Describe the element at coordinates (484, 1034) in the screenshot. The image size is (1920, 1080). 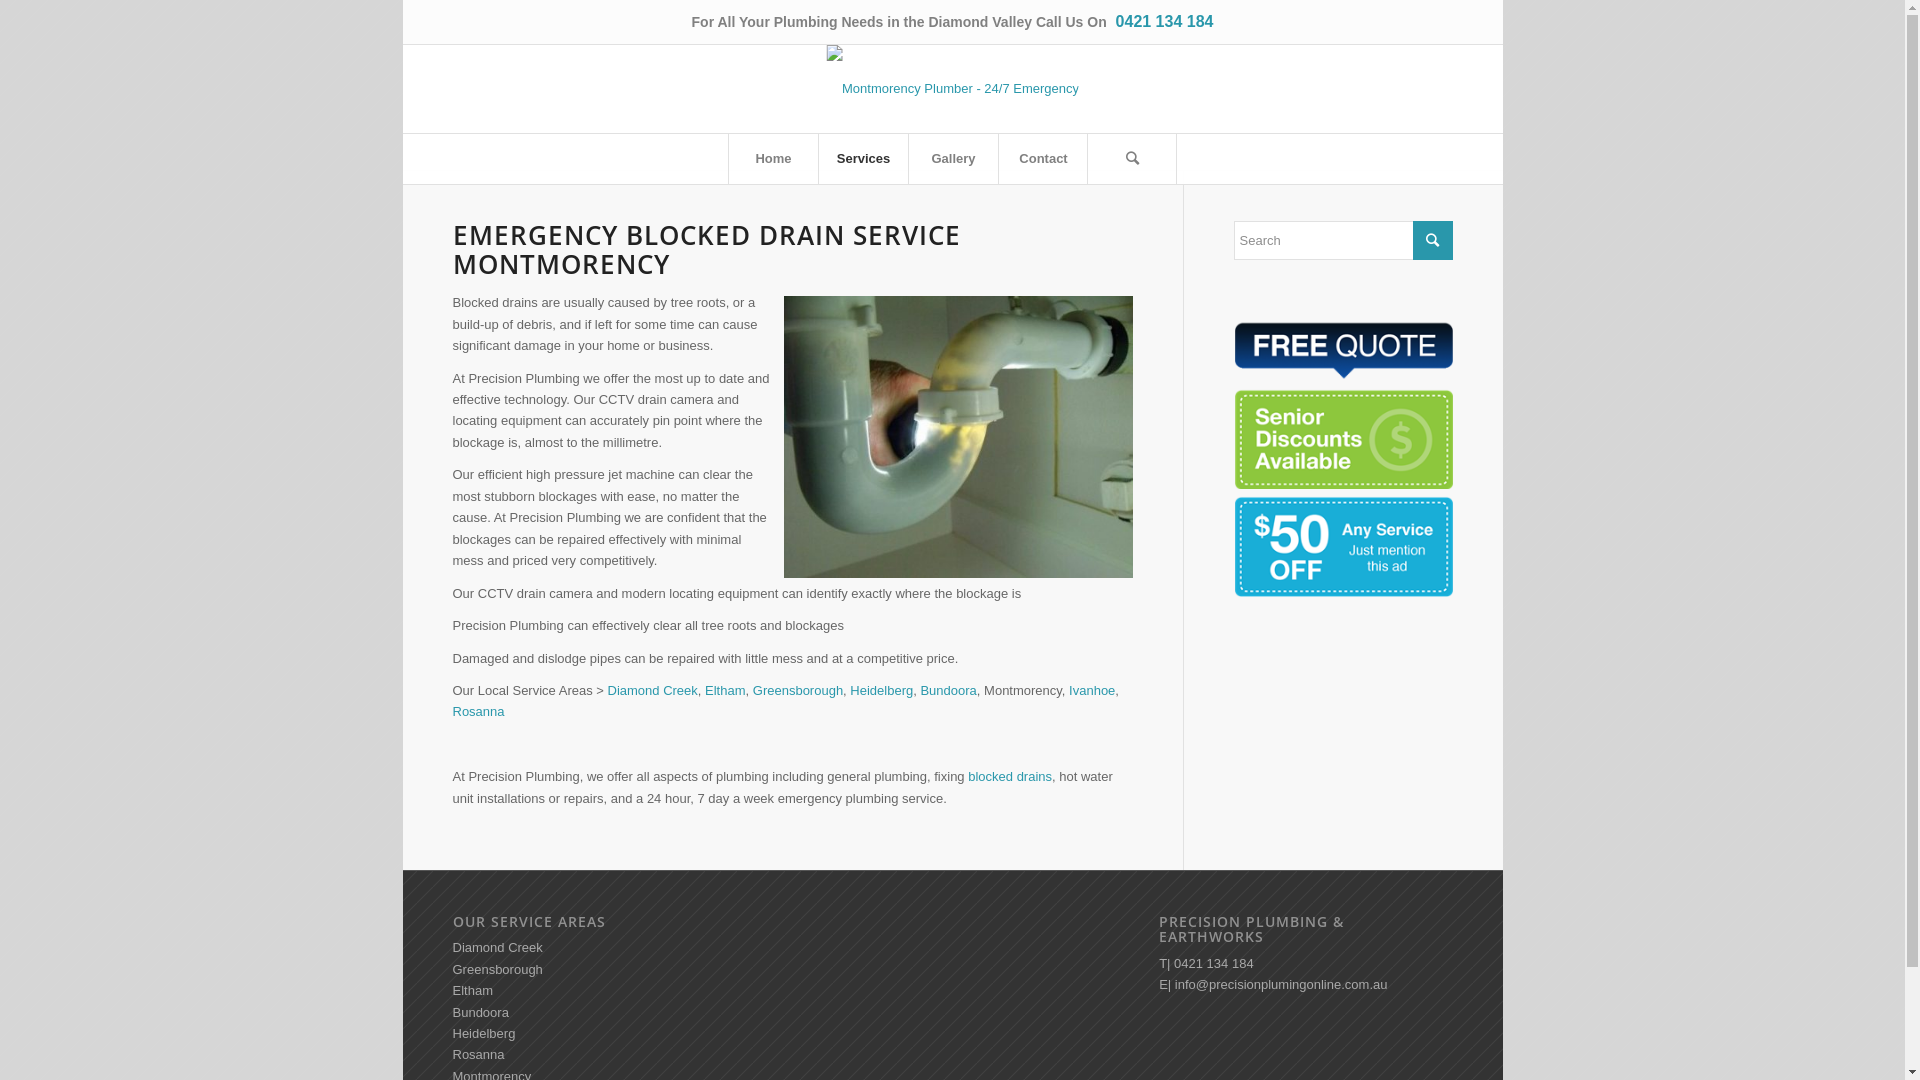
I see `Heidelberg` at that location.